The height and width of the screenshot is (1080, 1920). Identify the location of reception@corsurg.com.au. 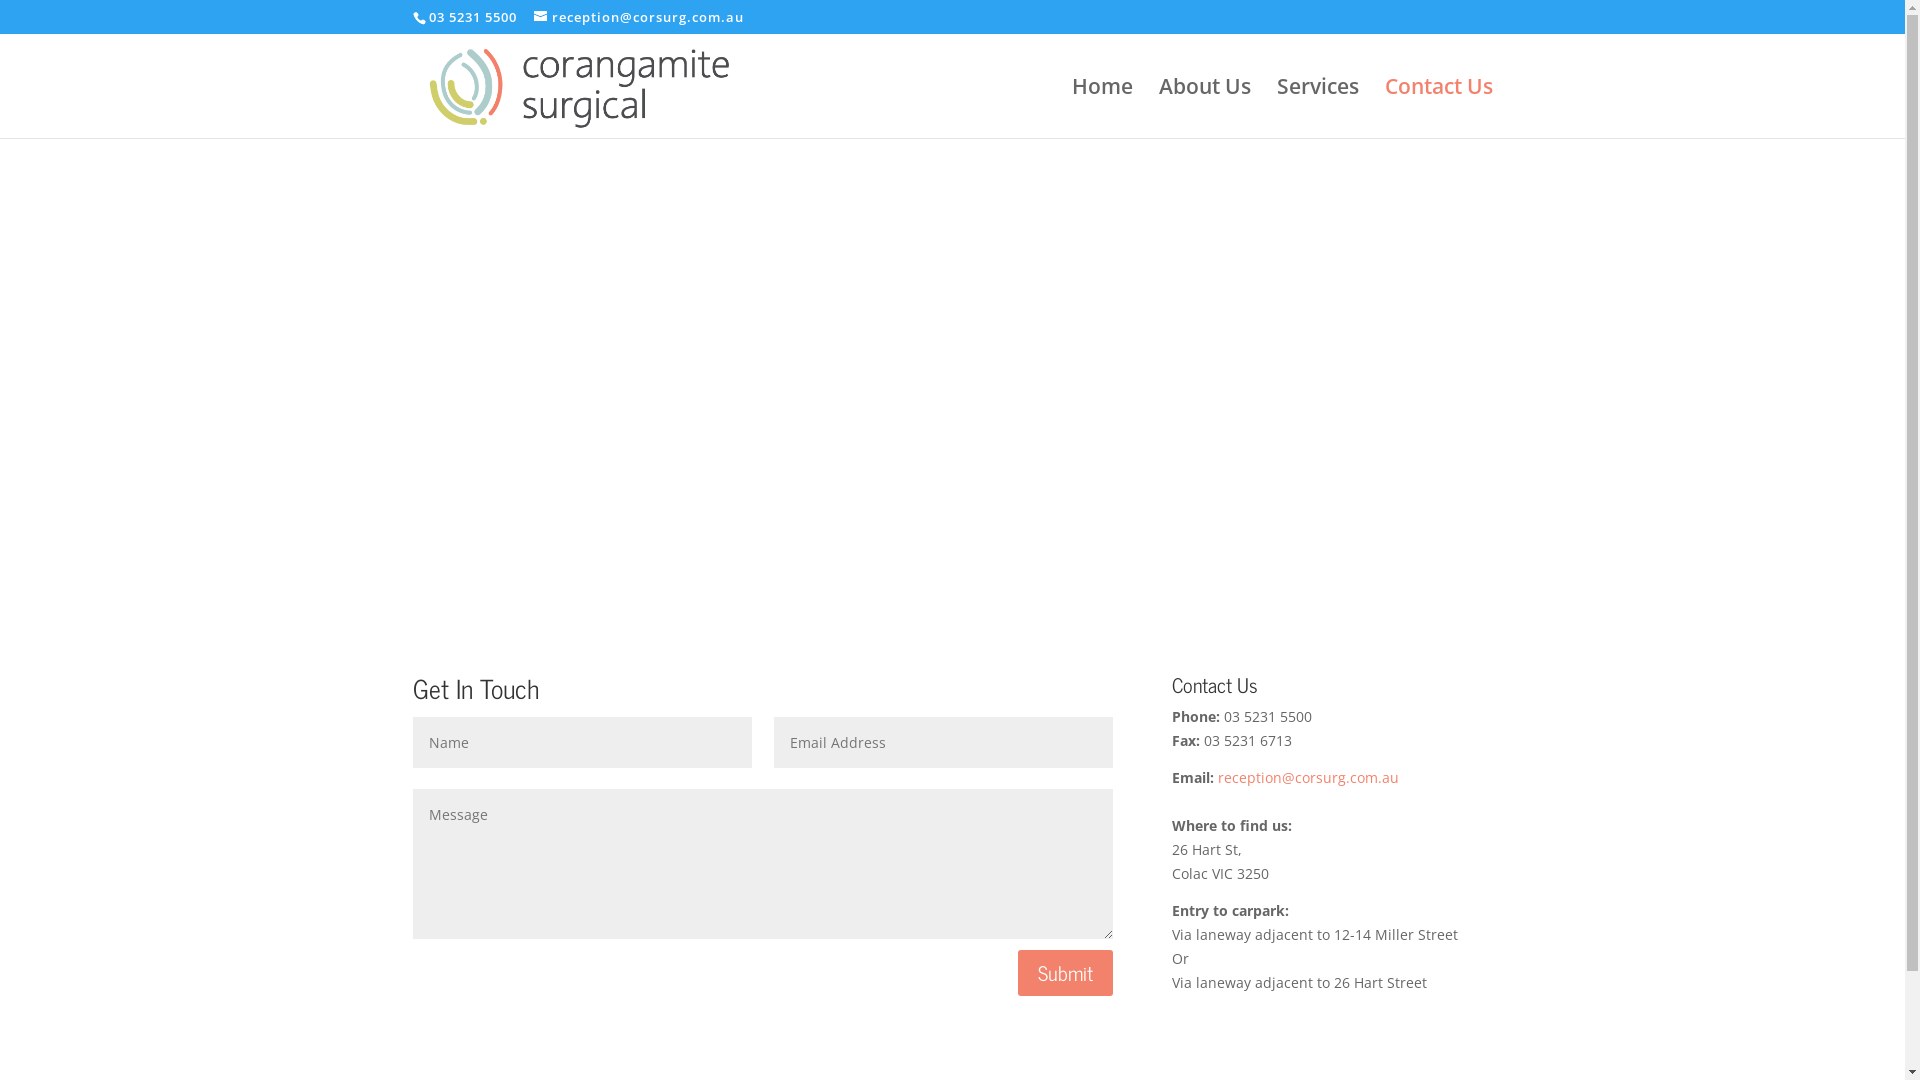
(1308, 778).